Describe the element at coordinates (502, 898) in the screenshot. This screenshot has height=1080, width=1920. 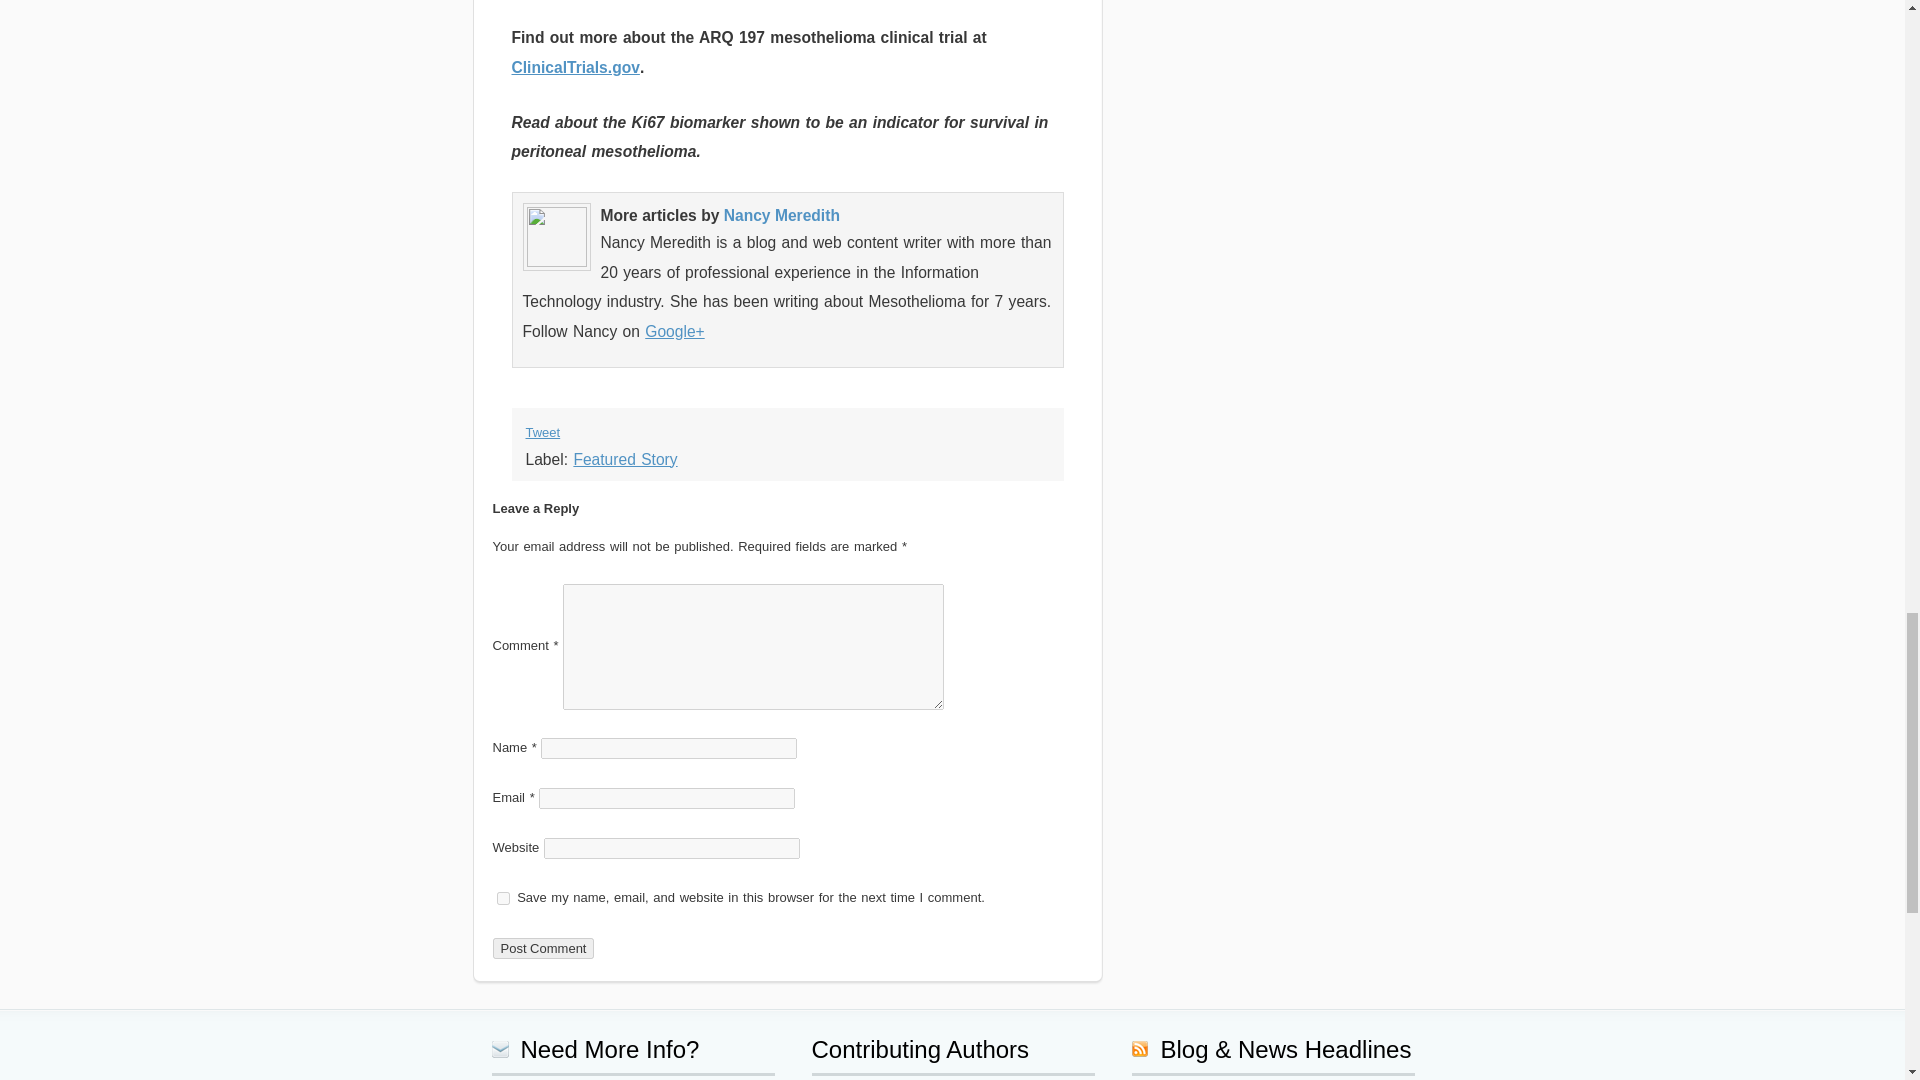
I see `yes` at that location.